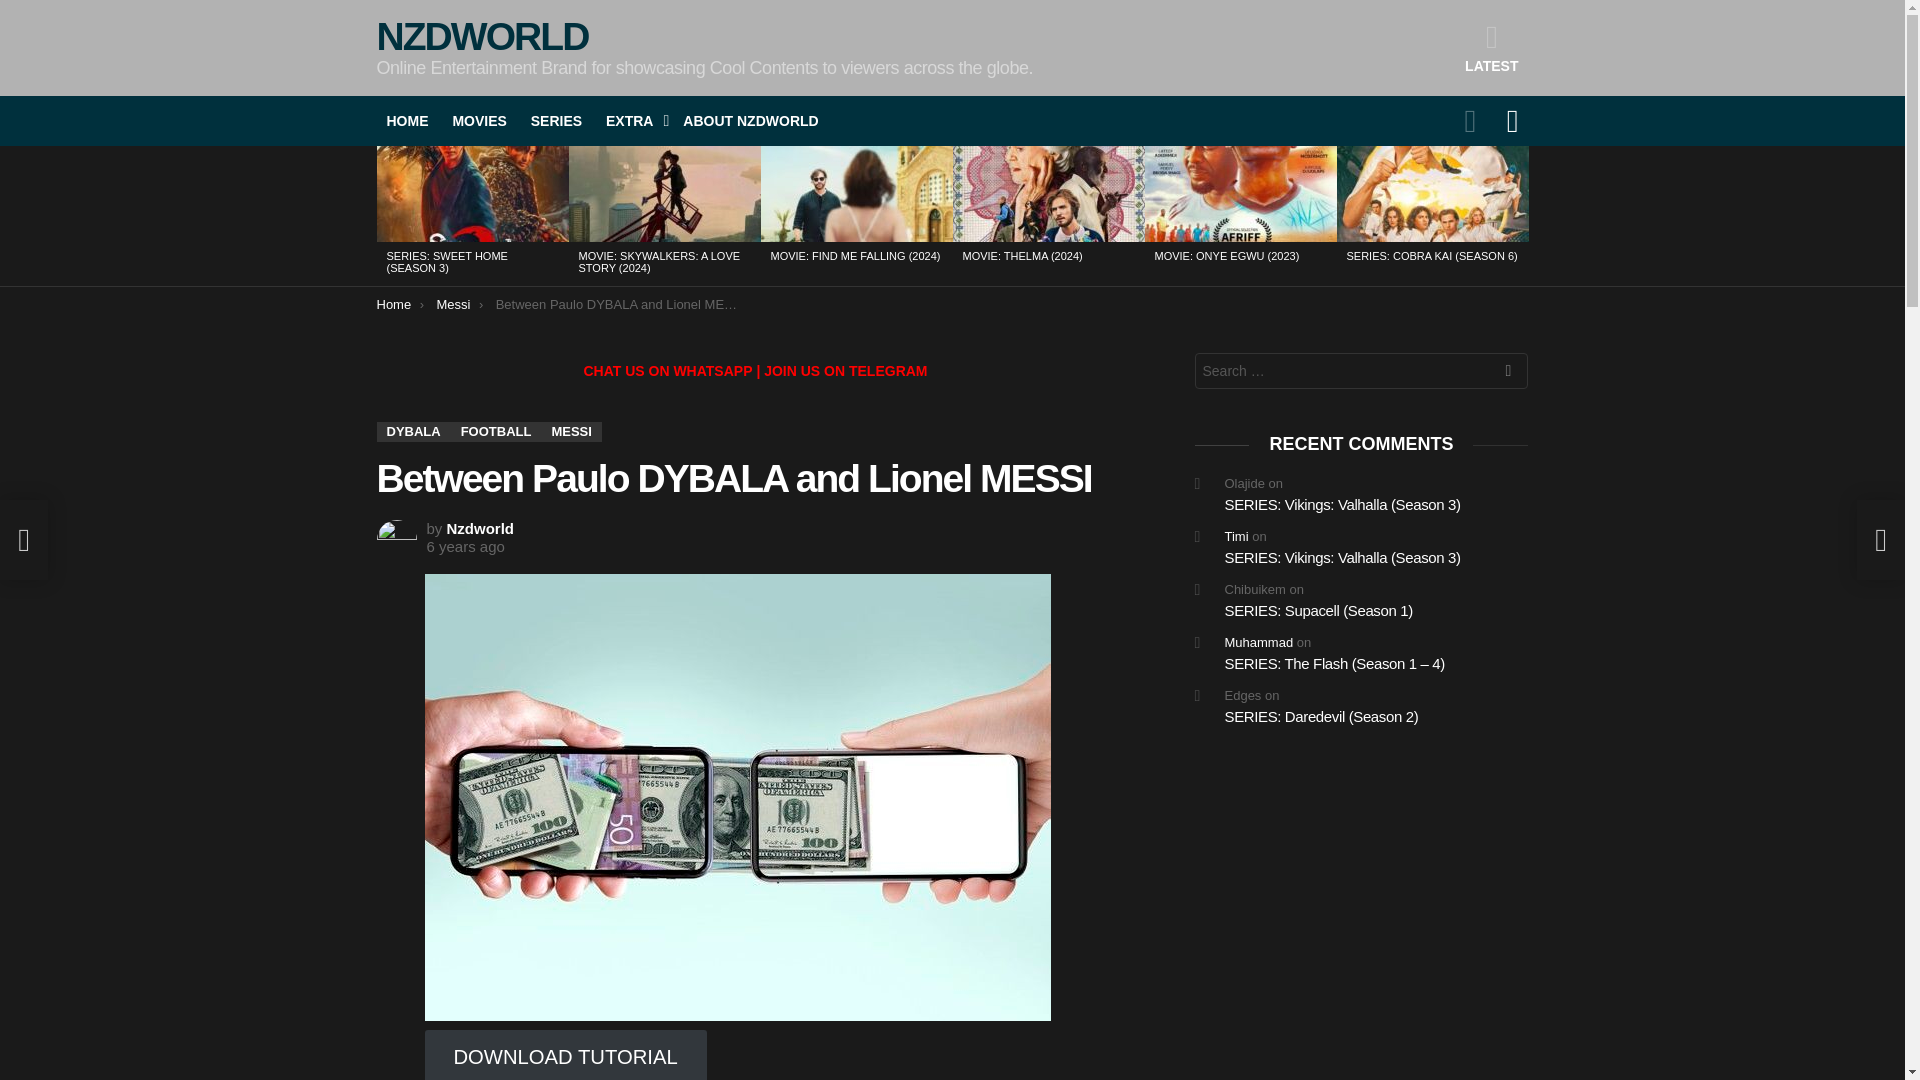  What do you see at coordinates (632, 120) in the screenshot?
I see `EXTRA` at bounding box center [632, 120].